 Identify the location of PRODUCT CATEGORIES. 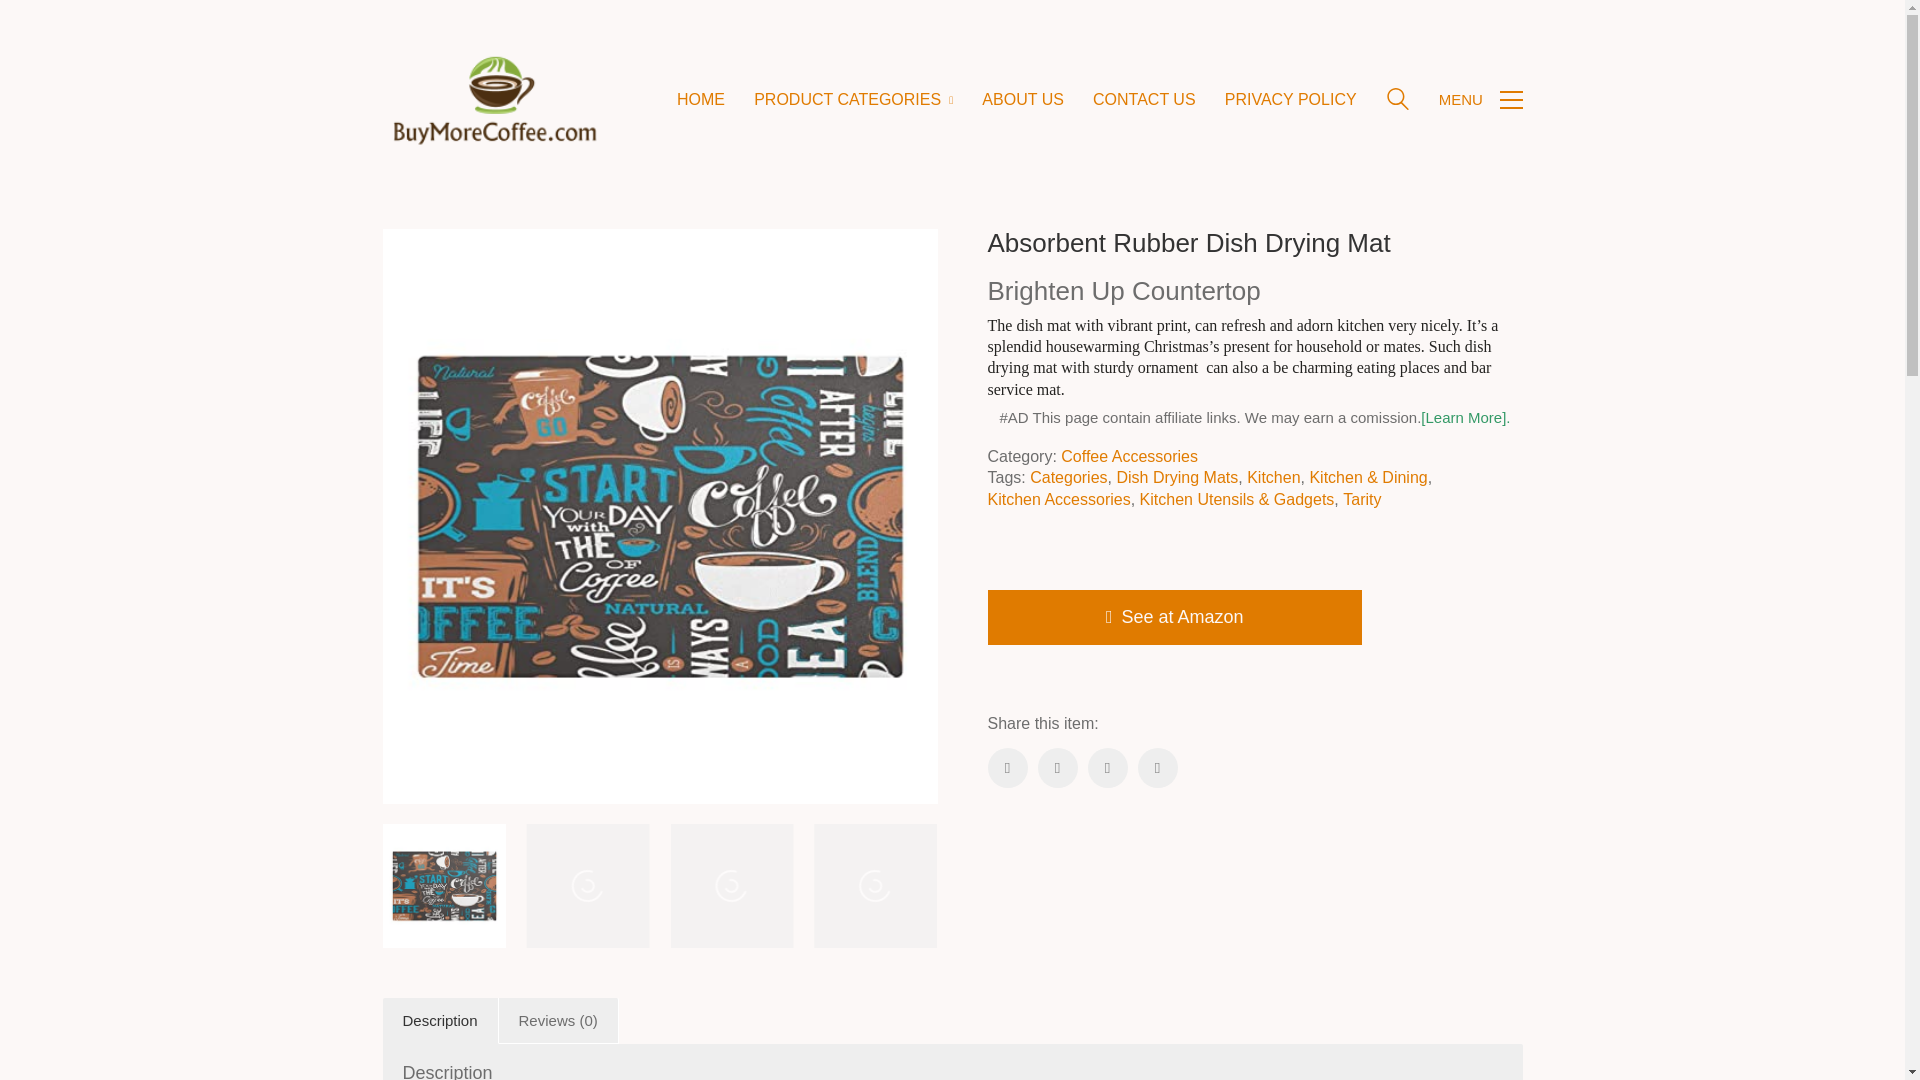
(853, 99).